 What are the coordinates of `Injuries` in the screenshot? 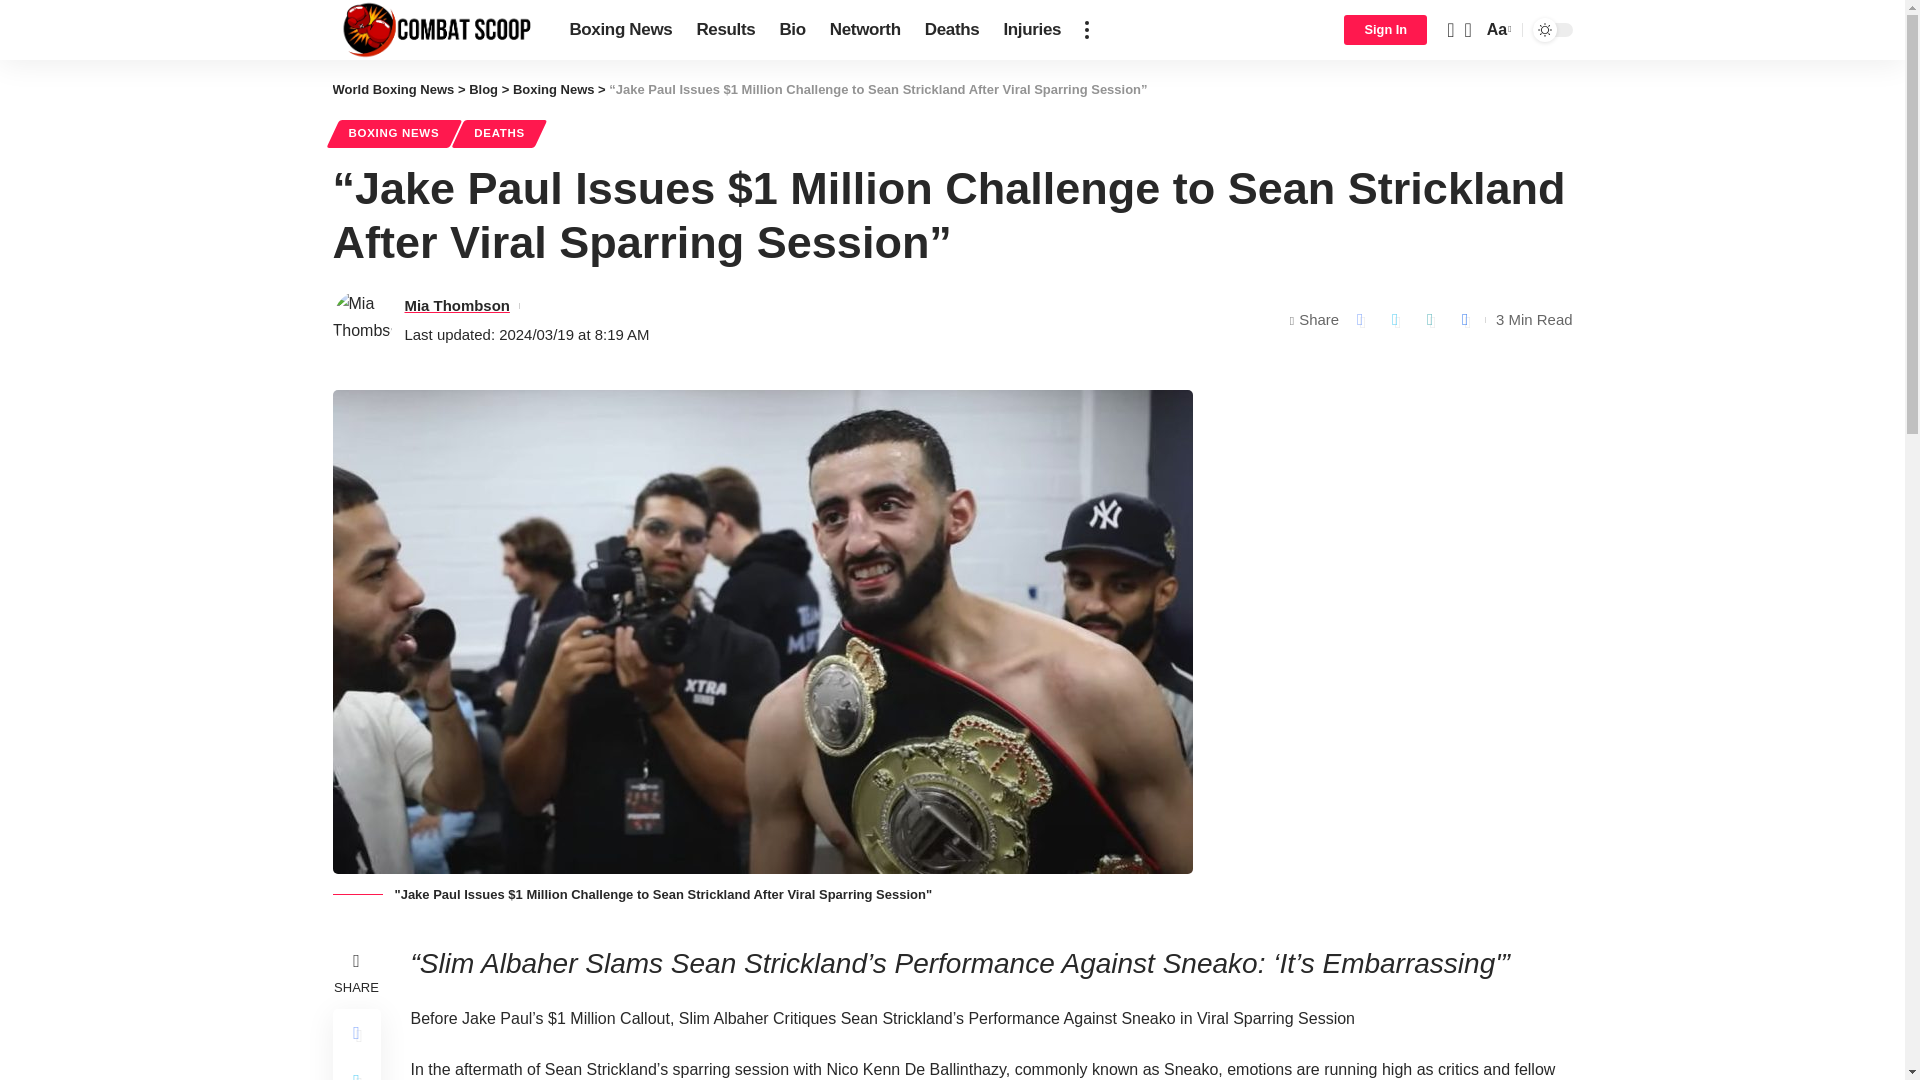 It's located at (1032, 30).